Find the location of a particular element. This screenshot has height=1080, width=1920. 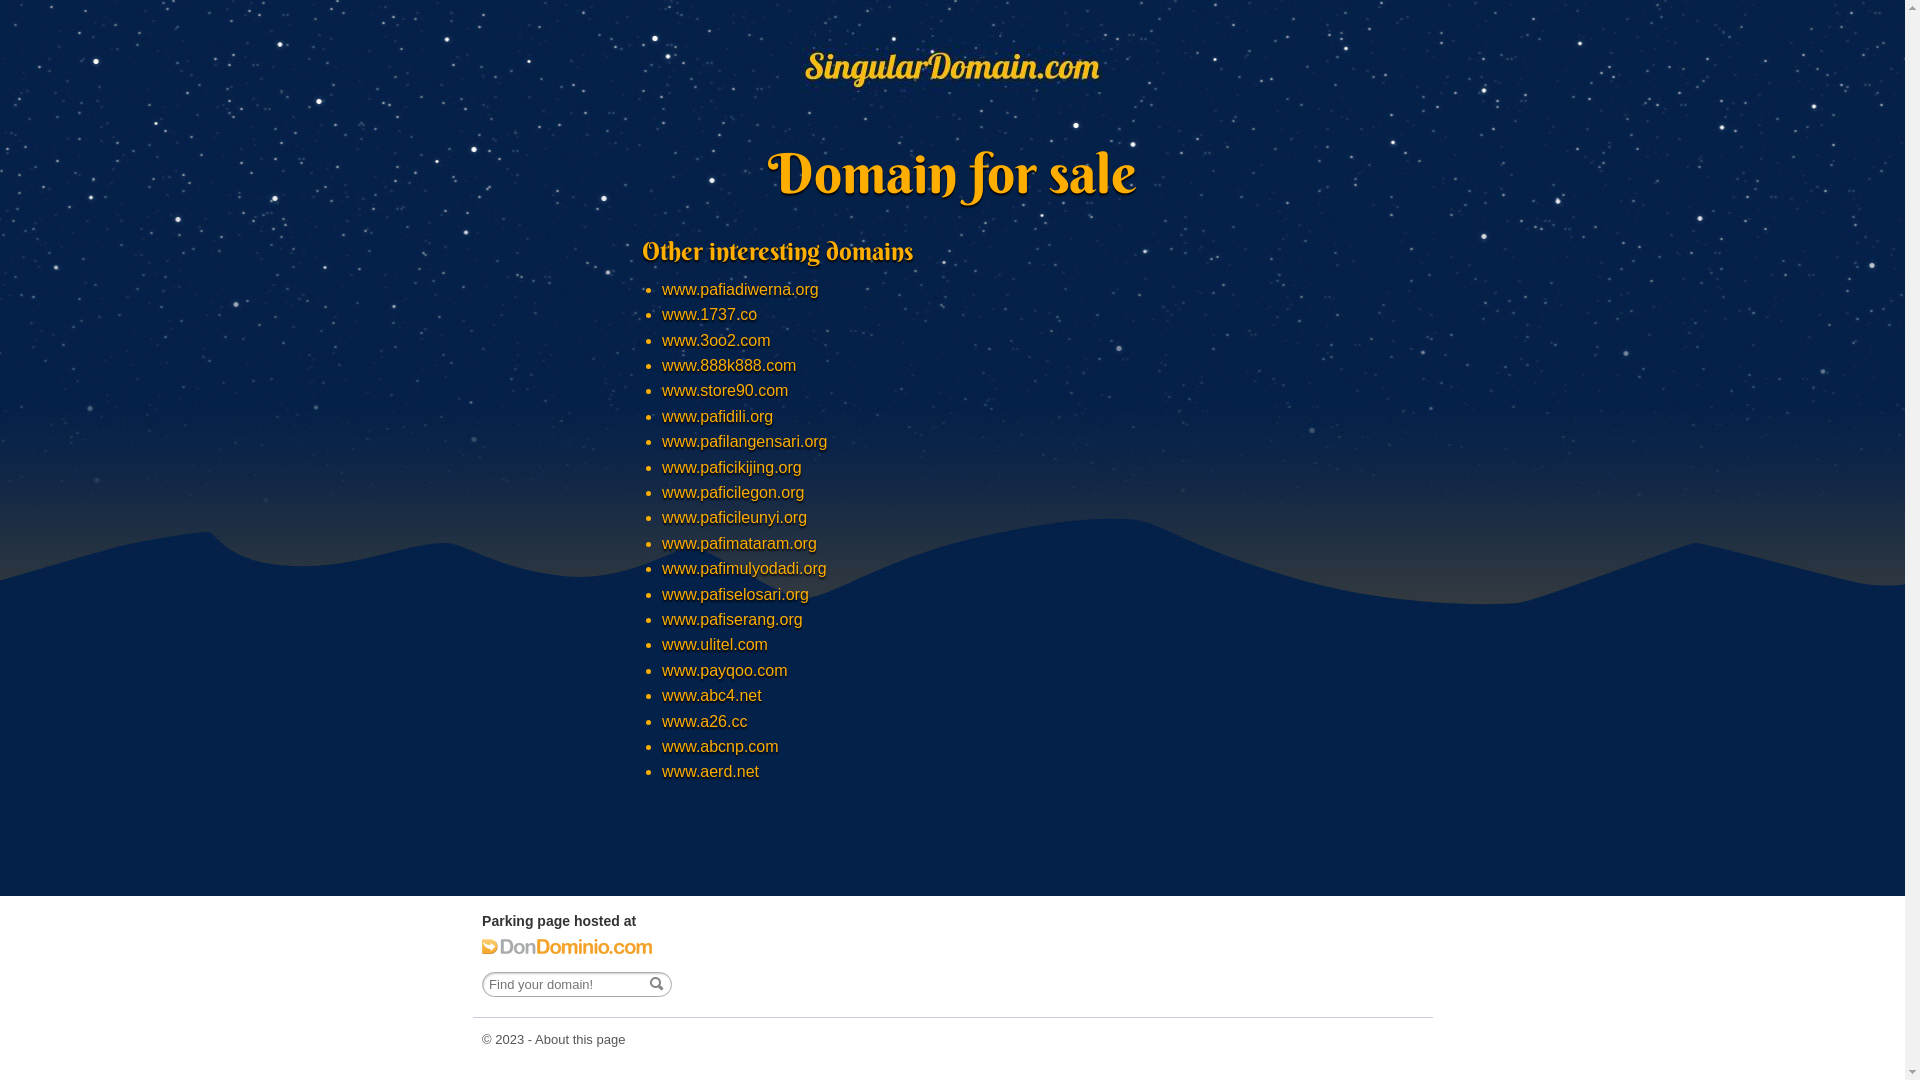

www.paficileunyi.org is located at coordinates (734, 517).